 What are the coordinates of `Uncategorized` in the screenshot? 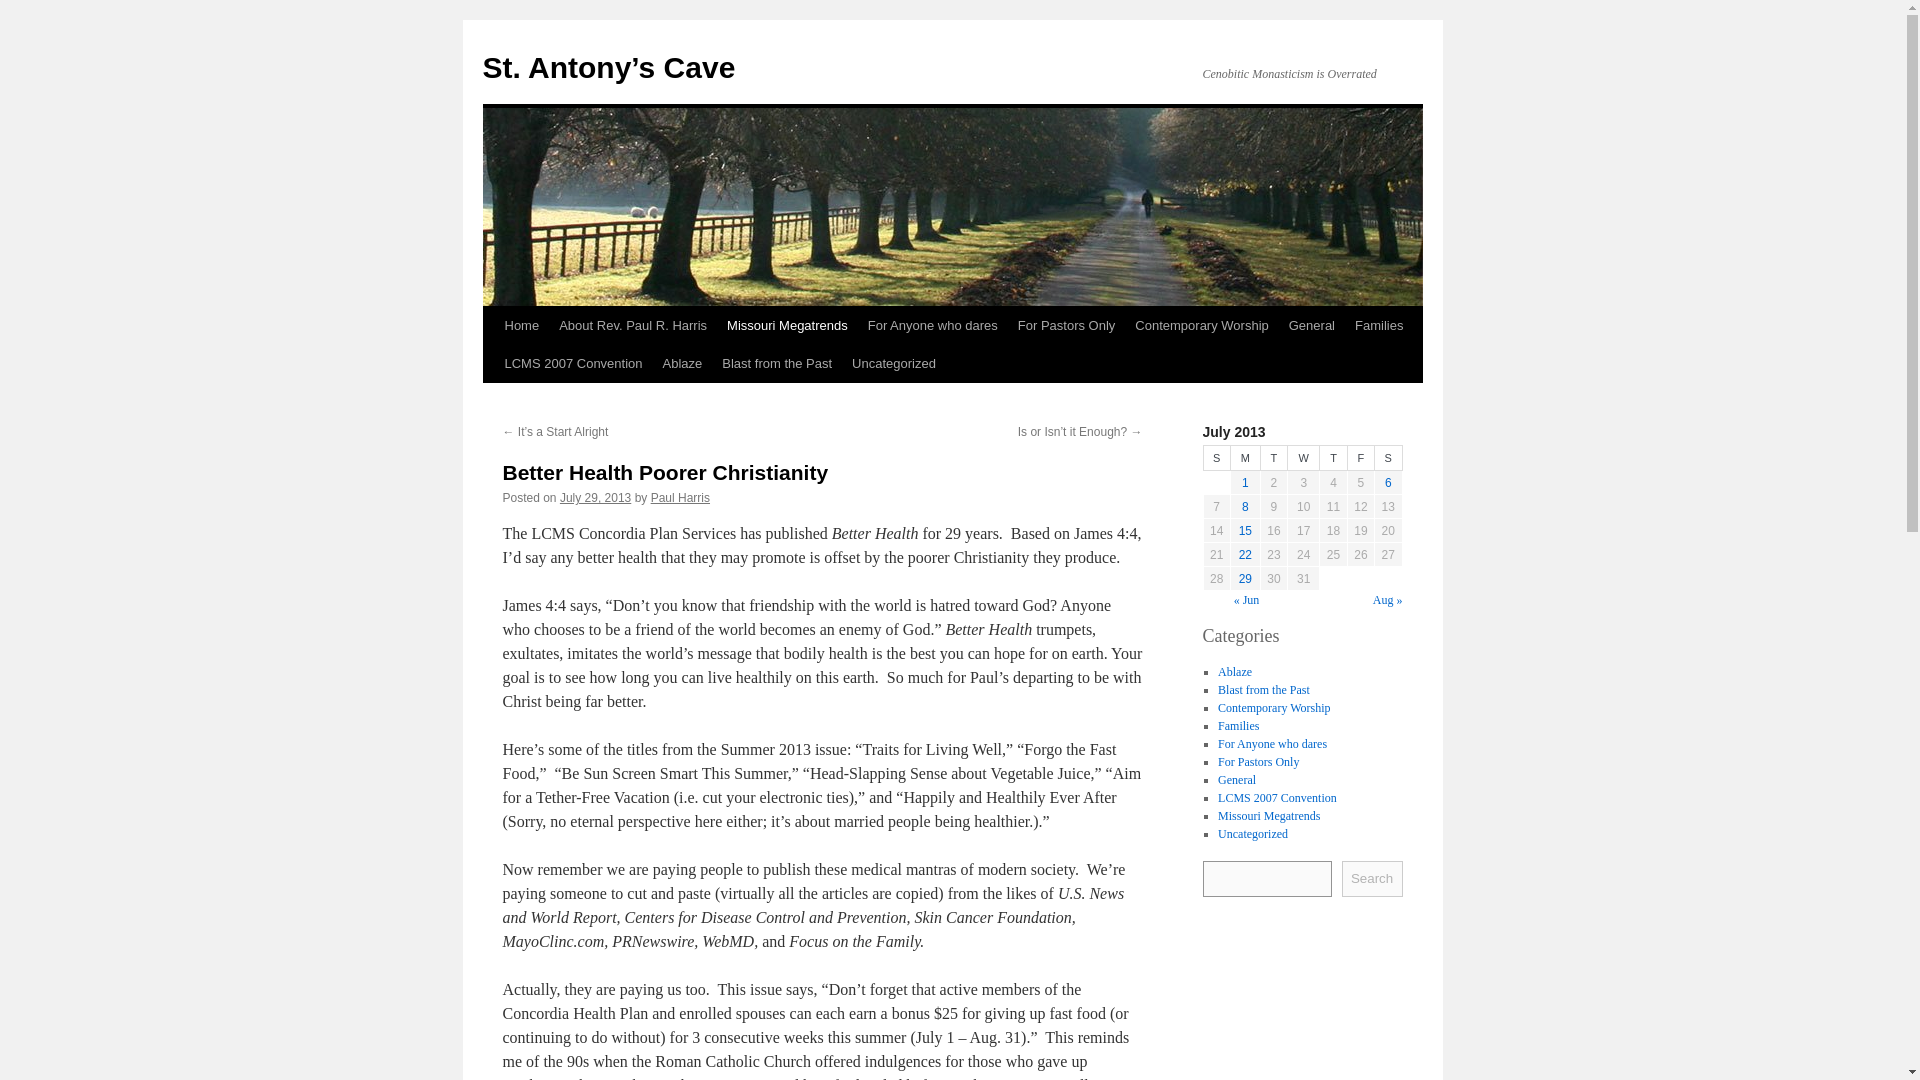 It's located at (894, 364).